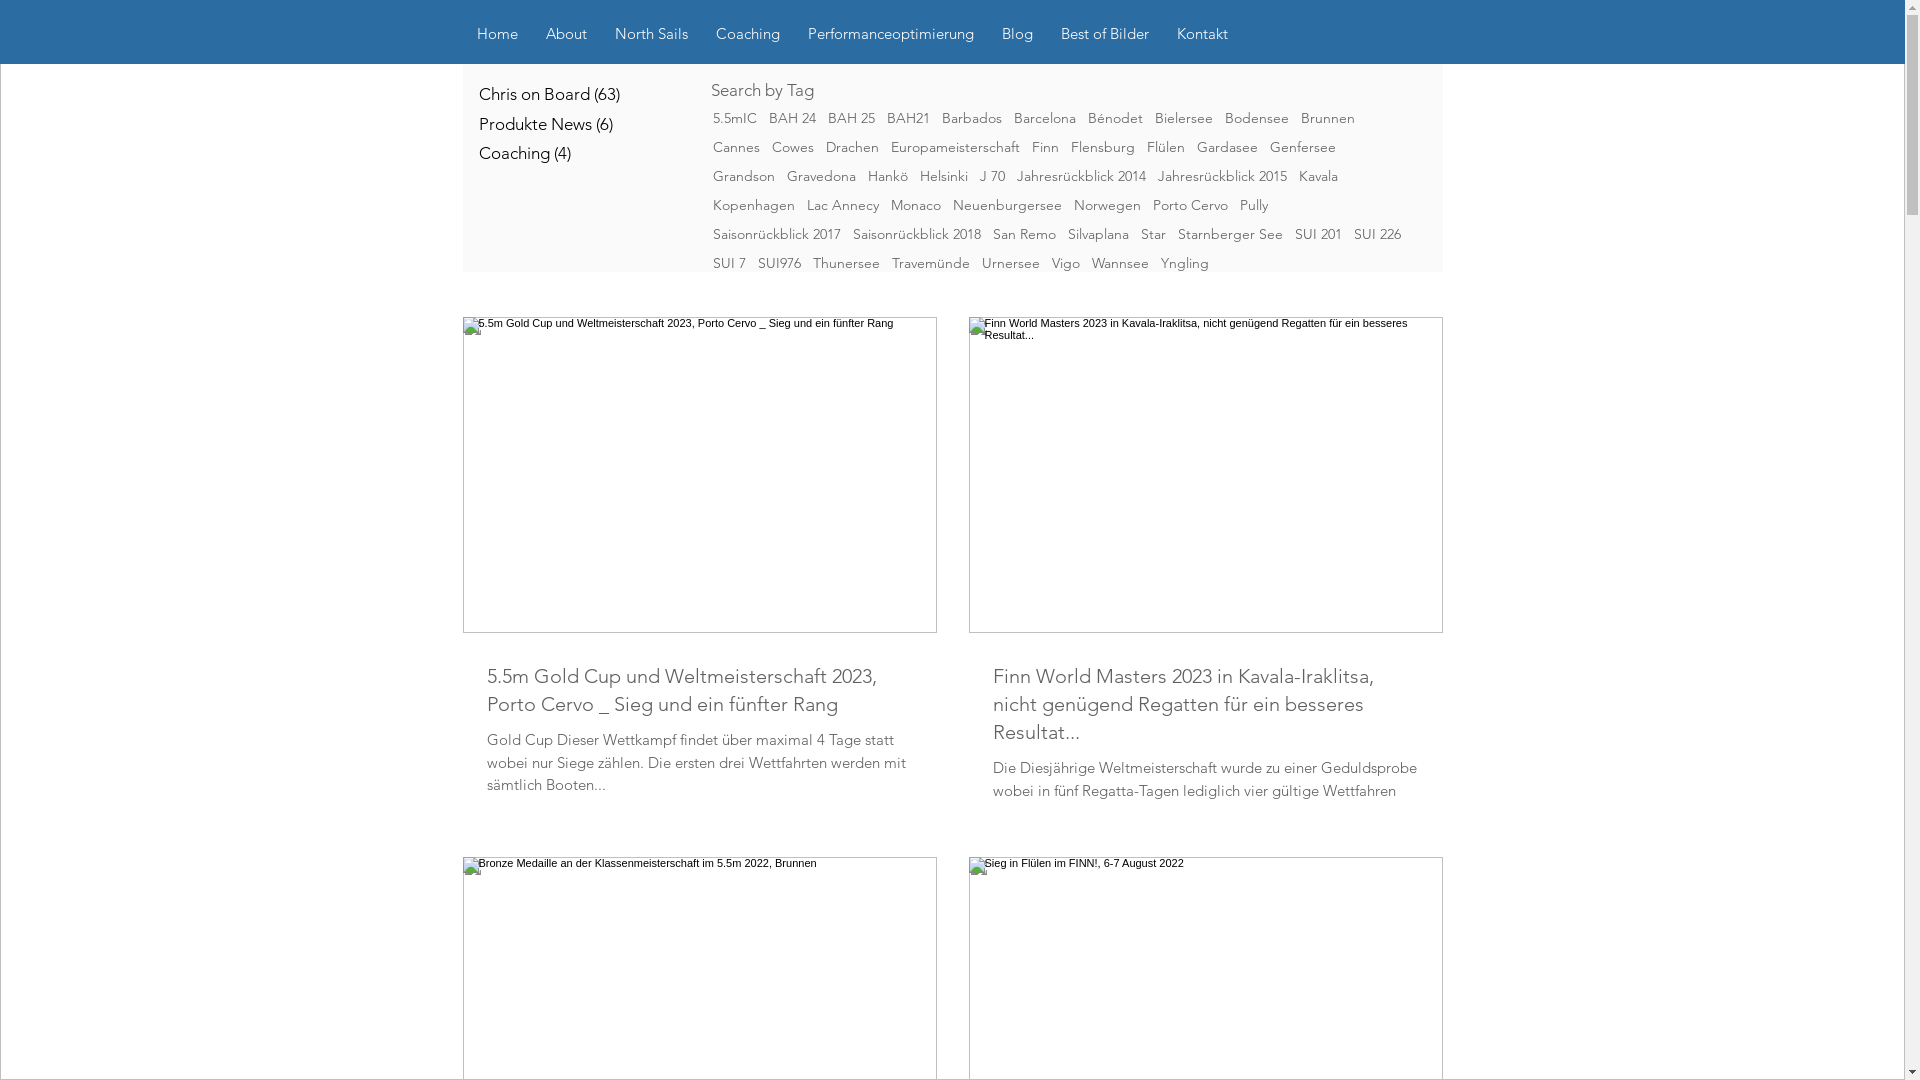  What do you see at coordinates (1226, 147) in the screenshot?
I see `Gardasee` at bounding box center [1226, 147].